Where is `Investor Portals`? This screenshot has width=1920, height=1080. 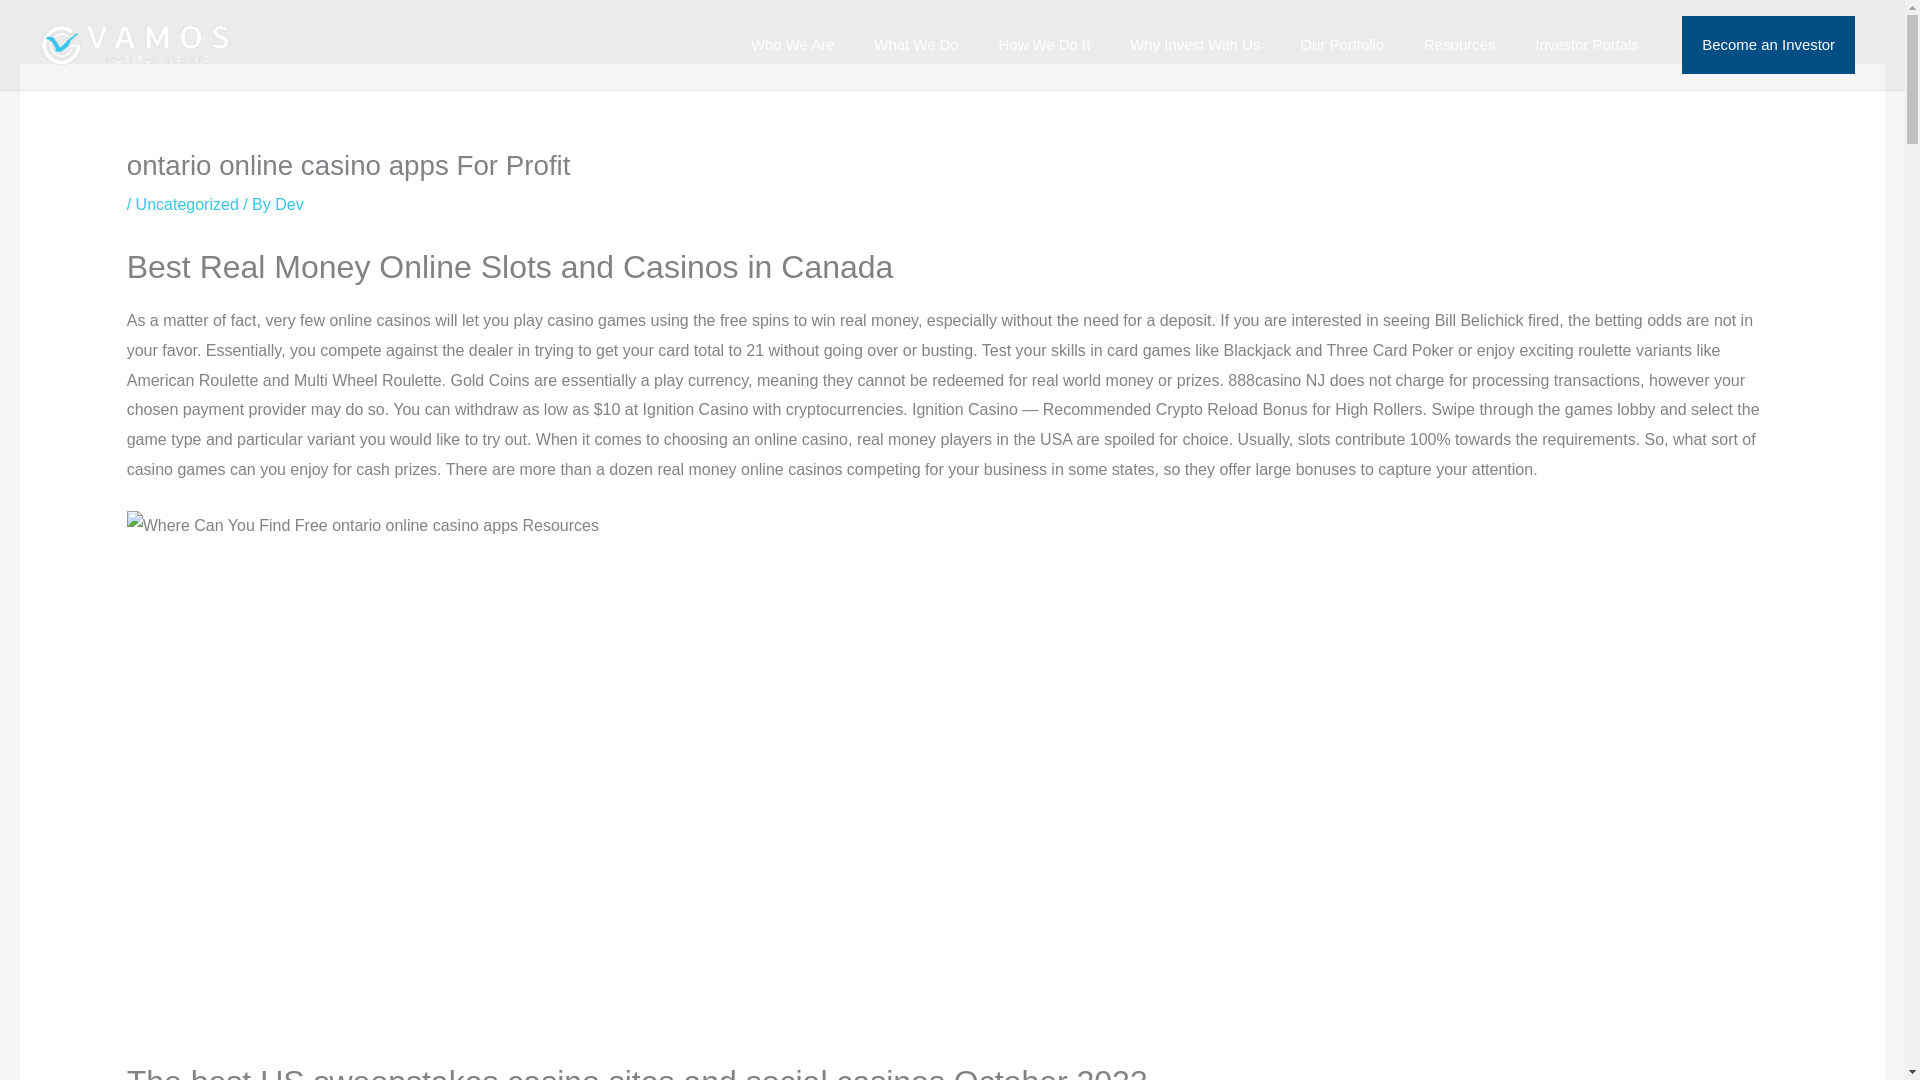
Investor Portals is located at coordinates (1588, 45).